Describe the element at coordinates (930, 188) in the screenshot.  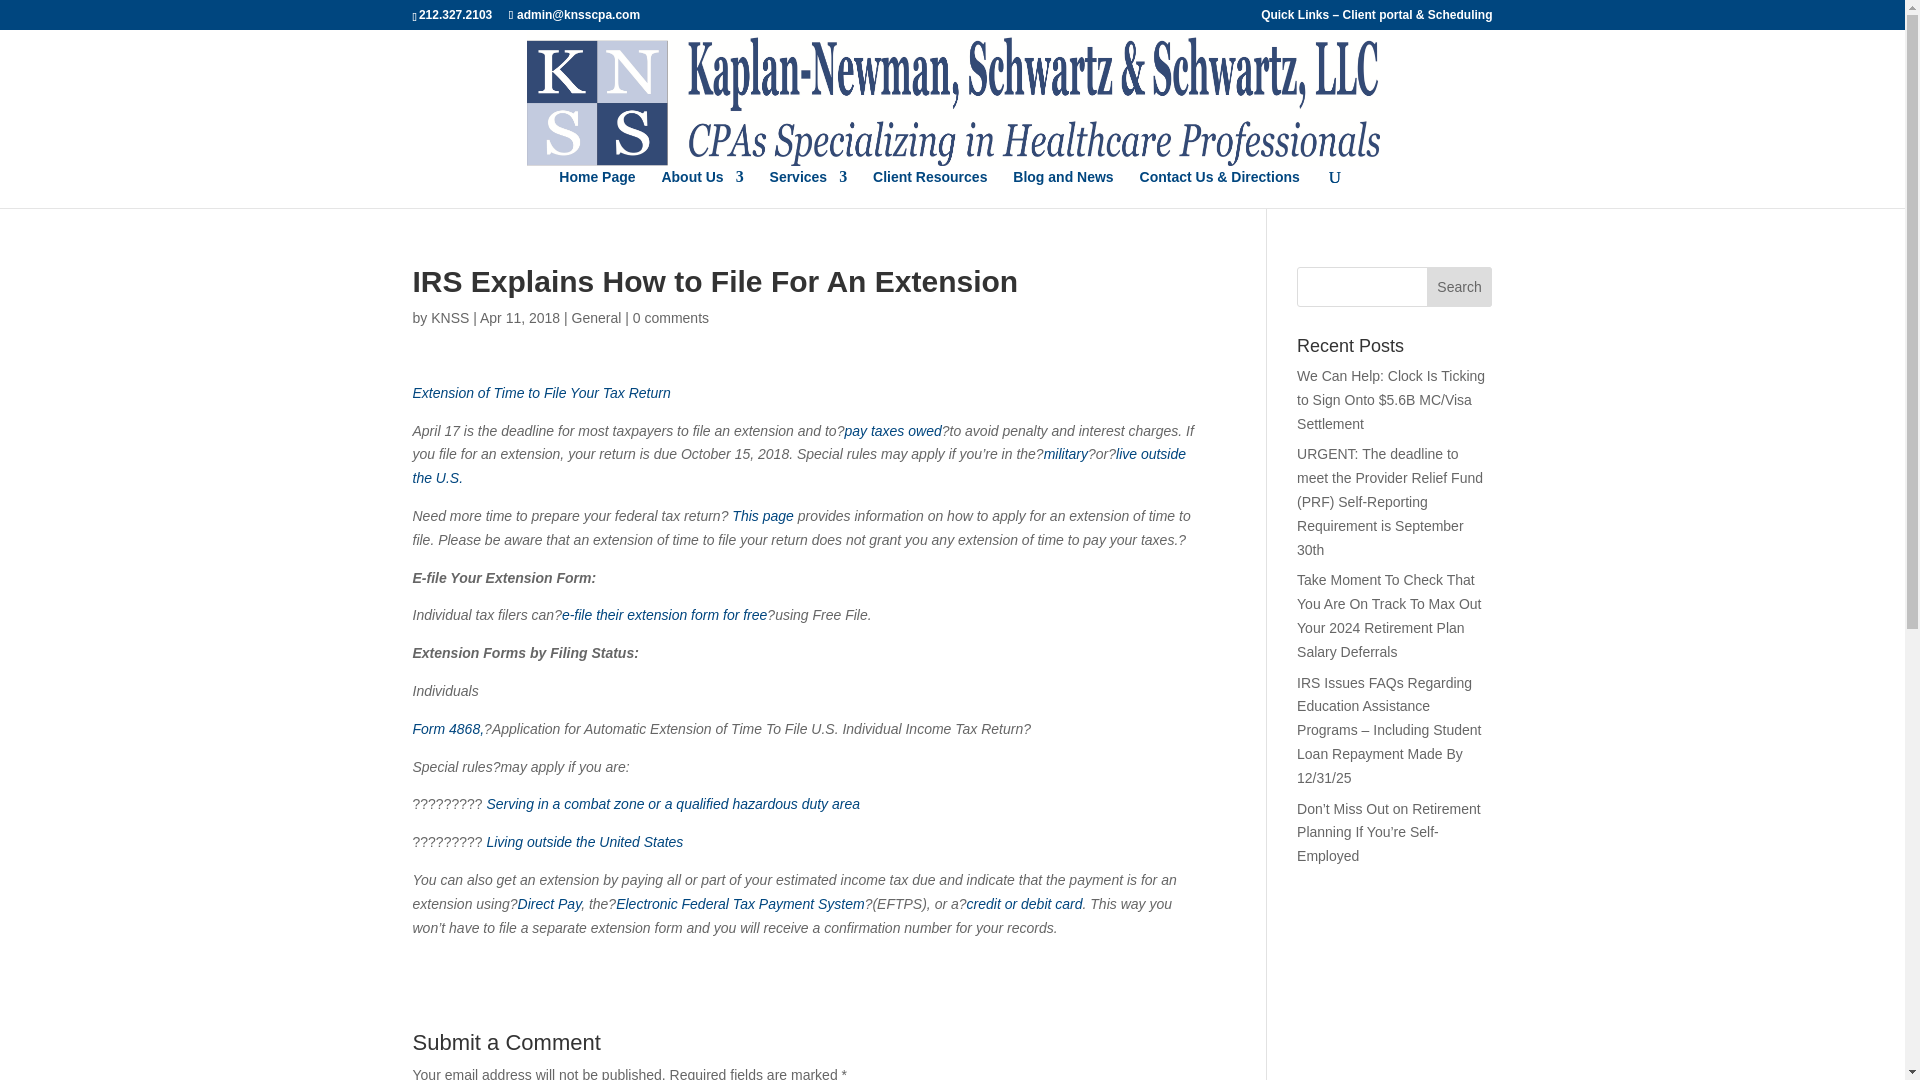
I see `Client Resources` at that location.